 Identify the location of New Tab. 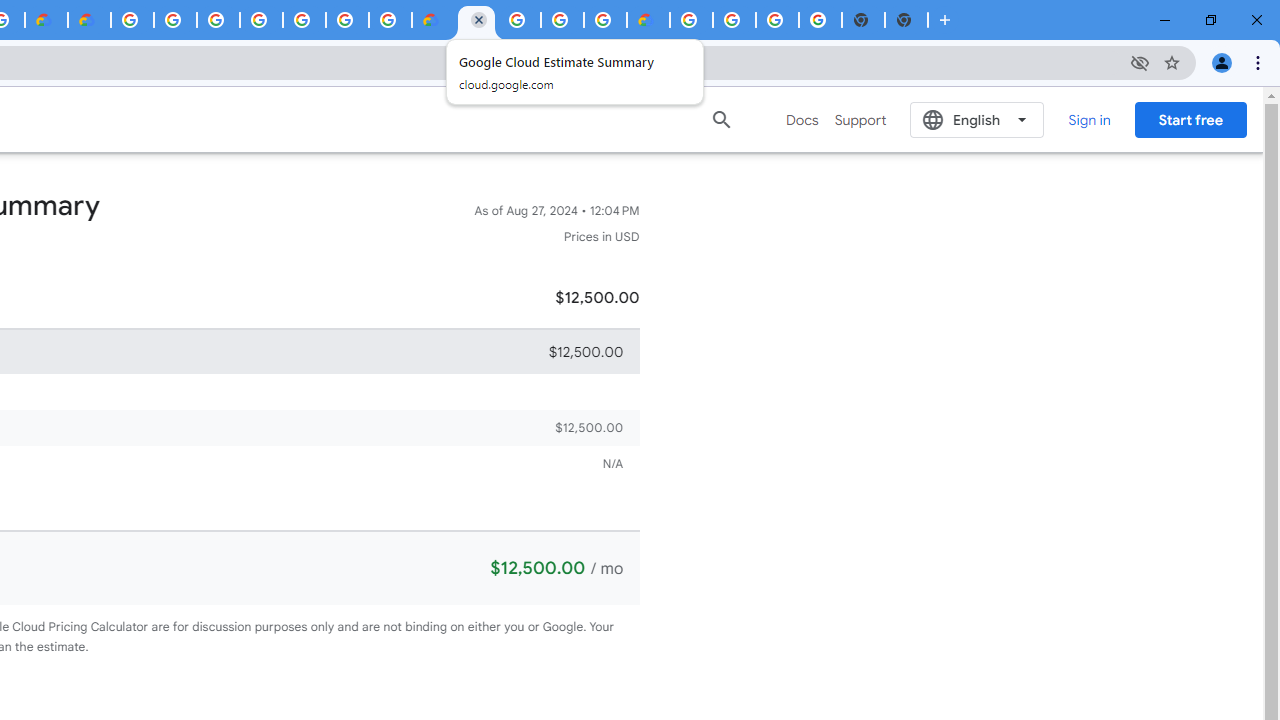
(906, 20).